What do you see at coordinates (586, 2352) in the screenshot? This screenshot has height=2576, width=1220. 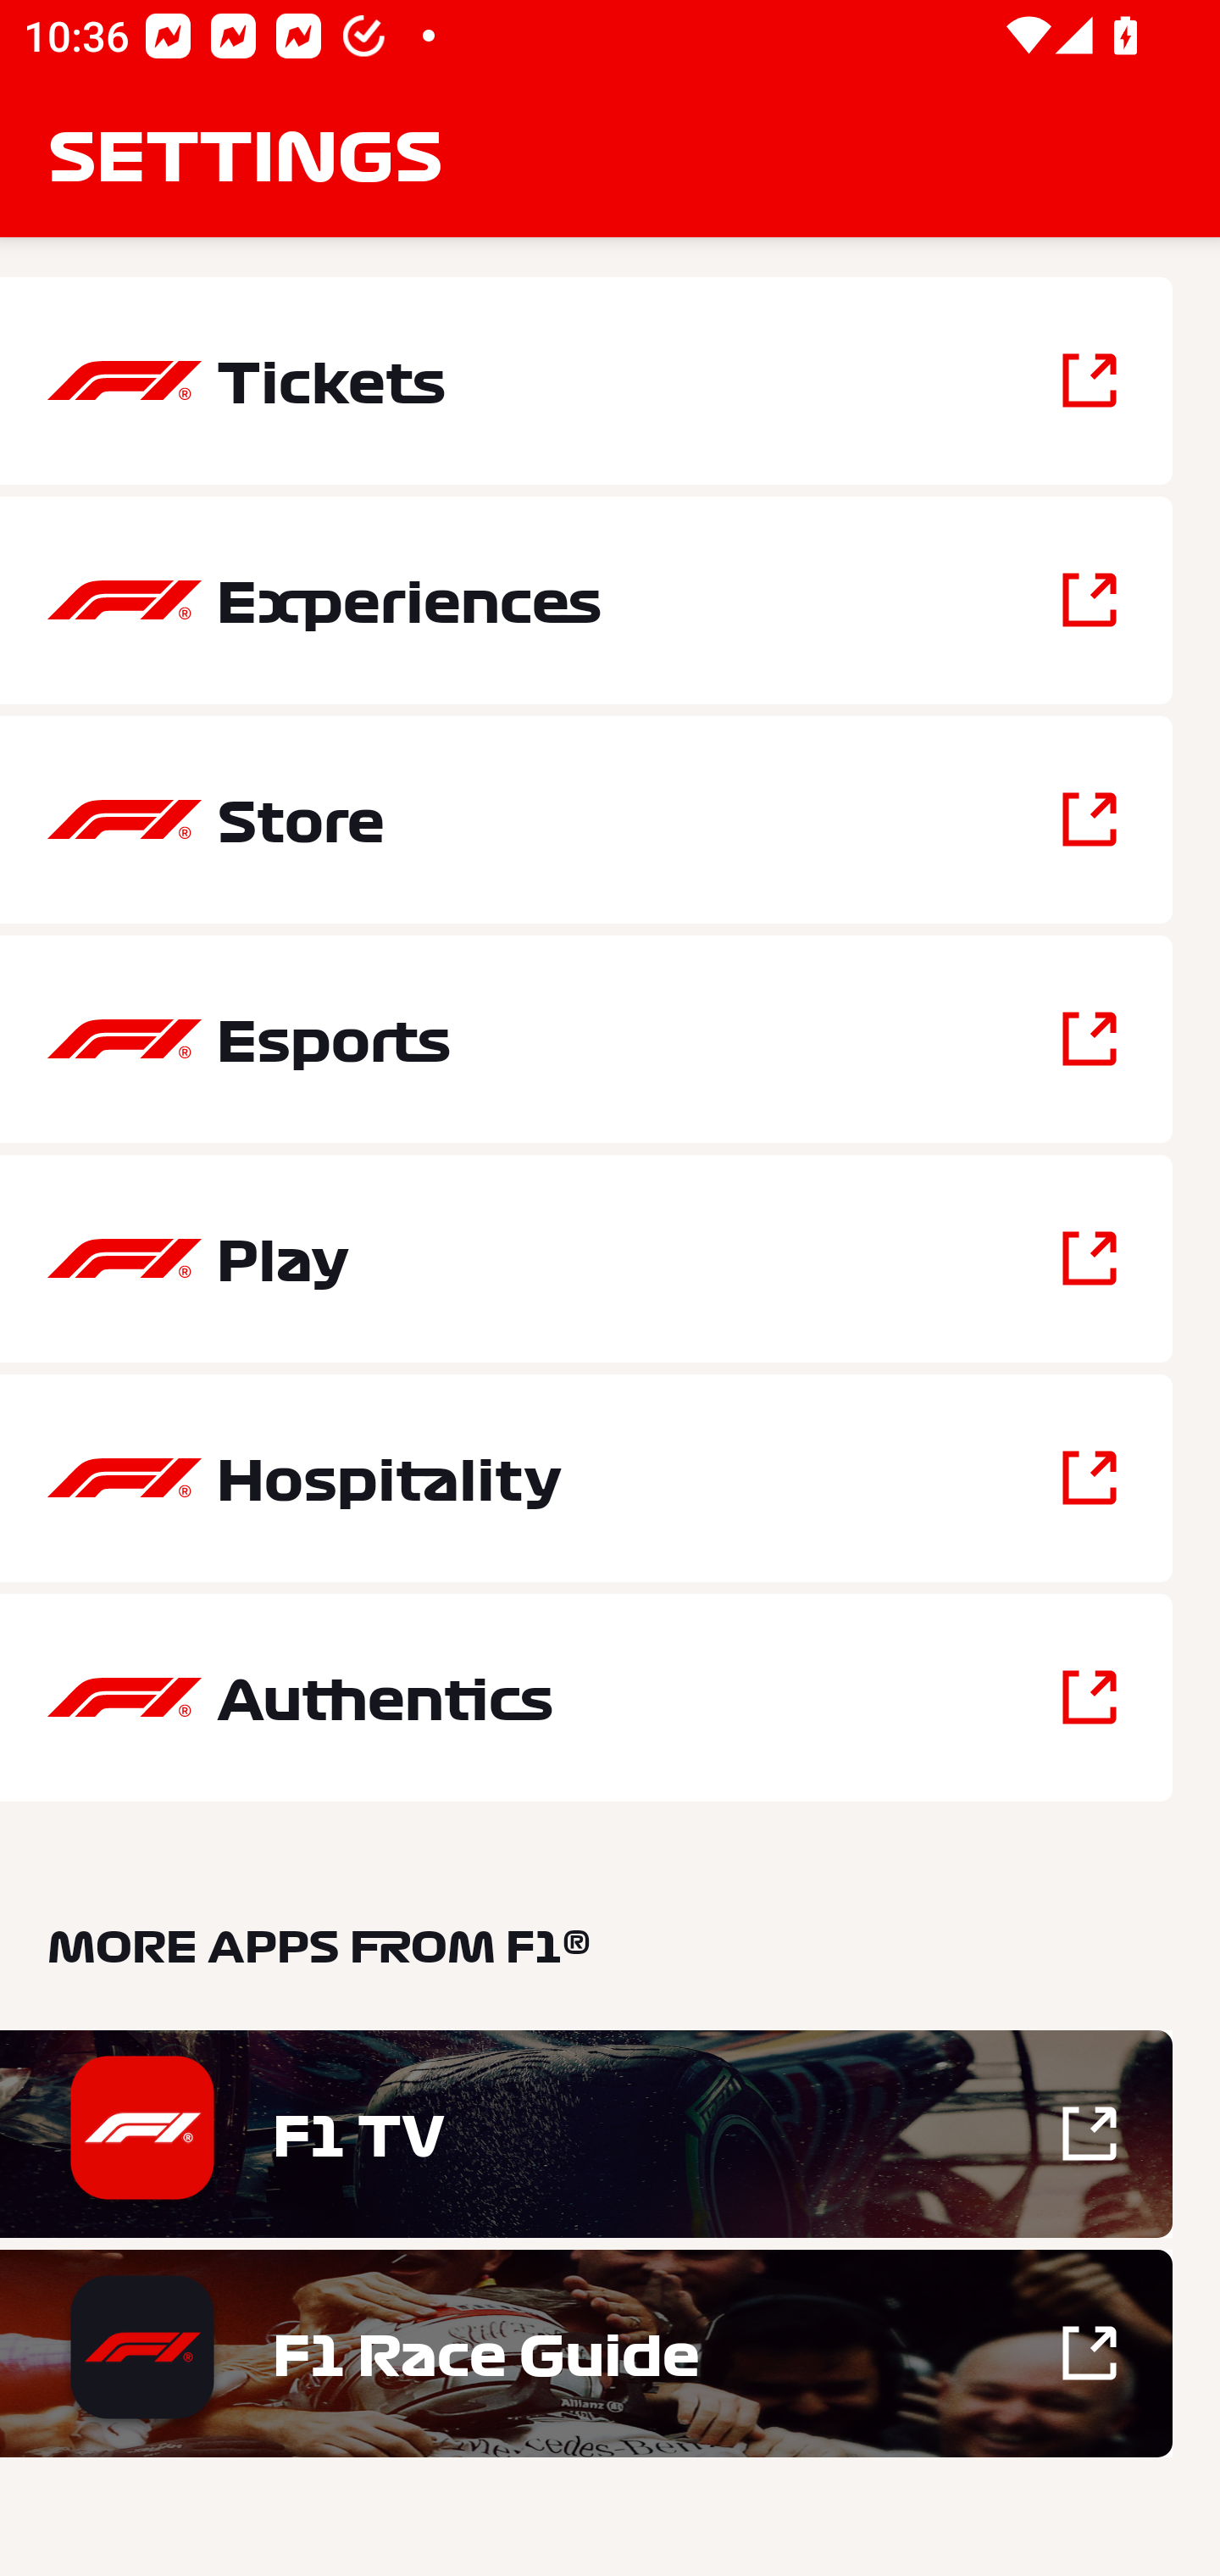 I see `F1 Race Guide` at bounding box center [586, 2352].